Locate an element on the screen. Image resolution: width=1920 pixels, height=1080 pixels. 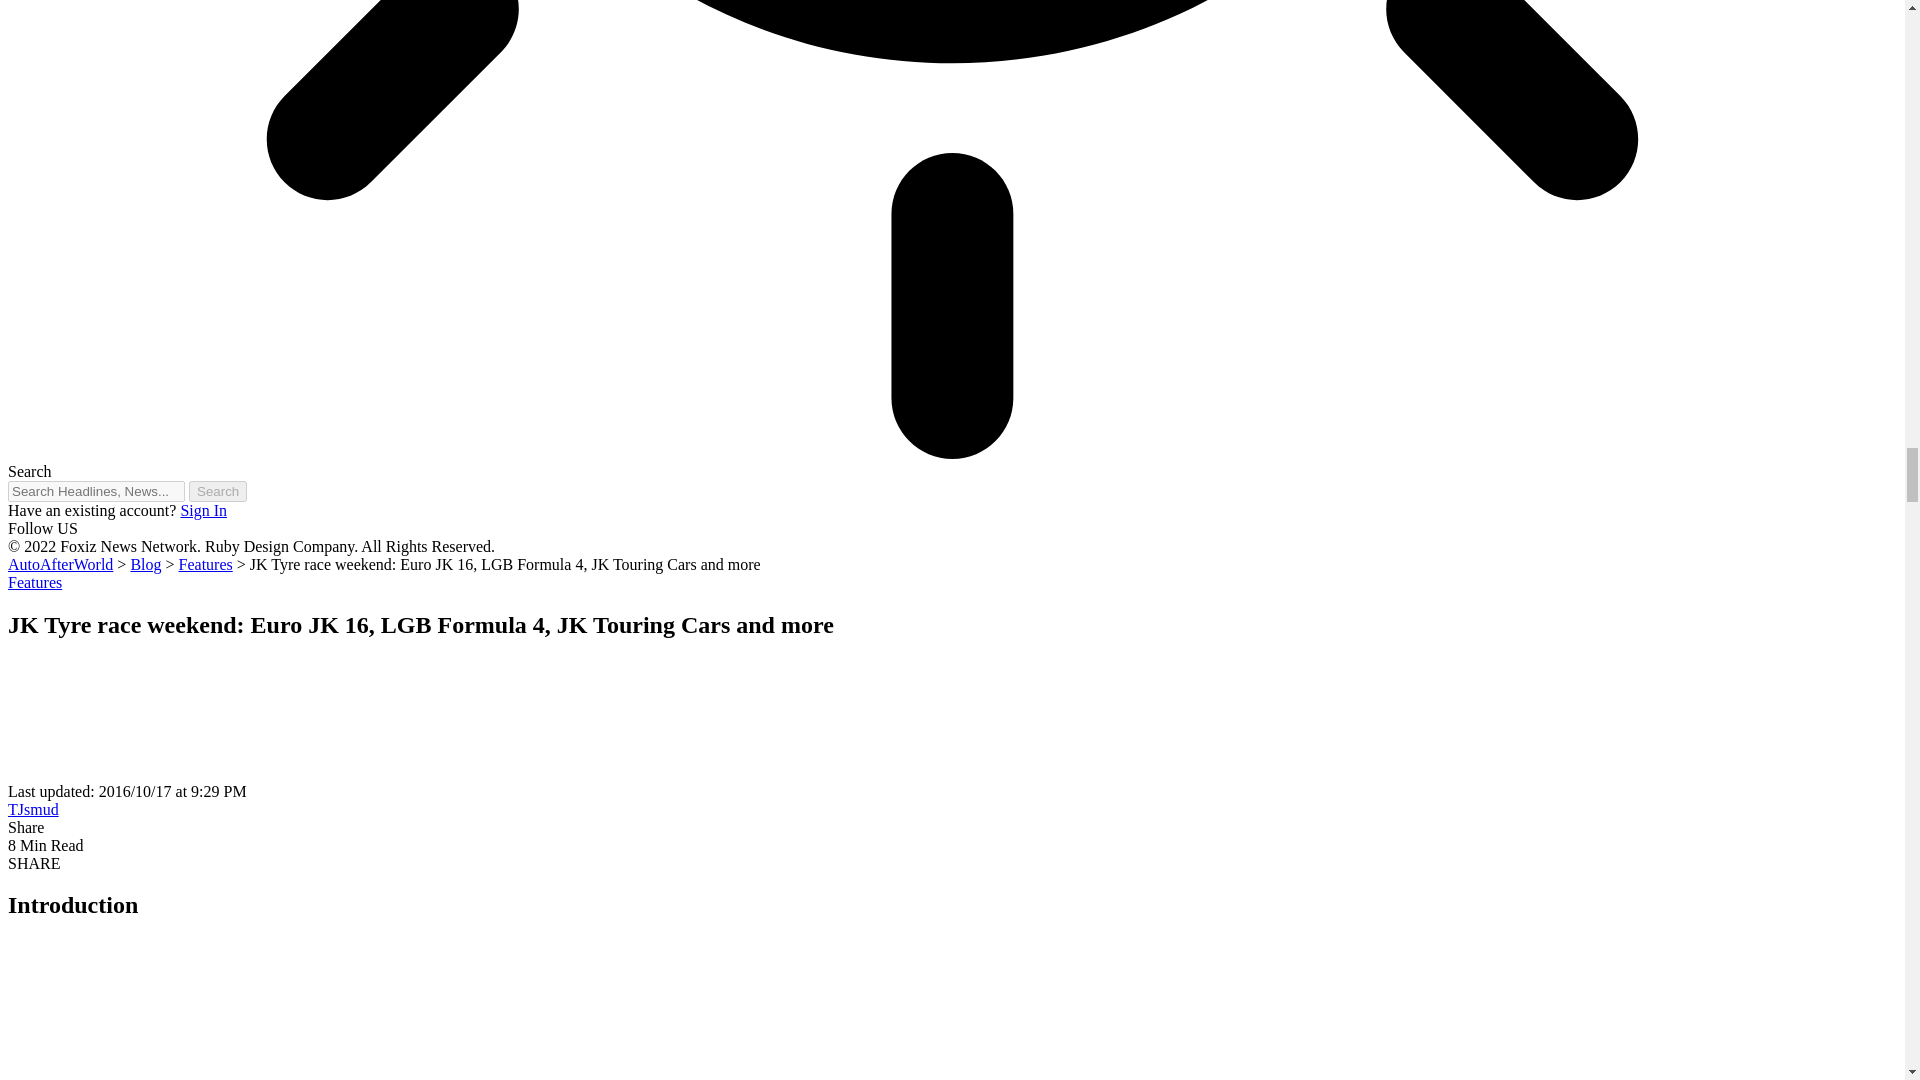
Search is located at coordinates (218, 491).